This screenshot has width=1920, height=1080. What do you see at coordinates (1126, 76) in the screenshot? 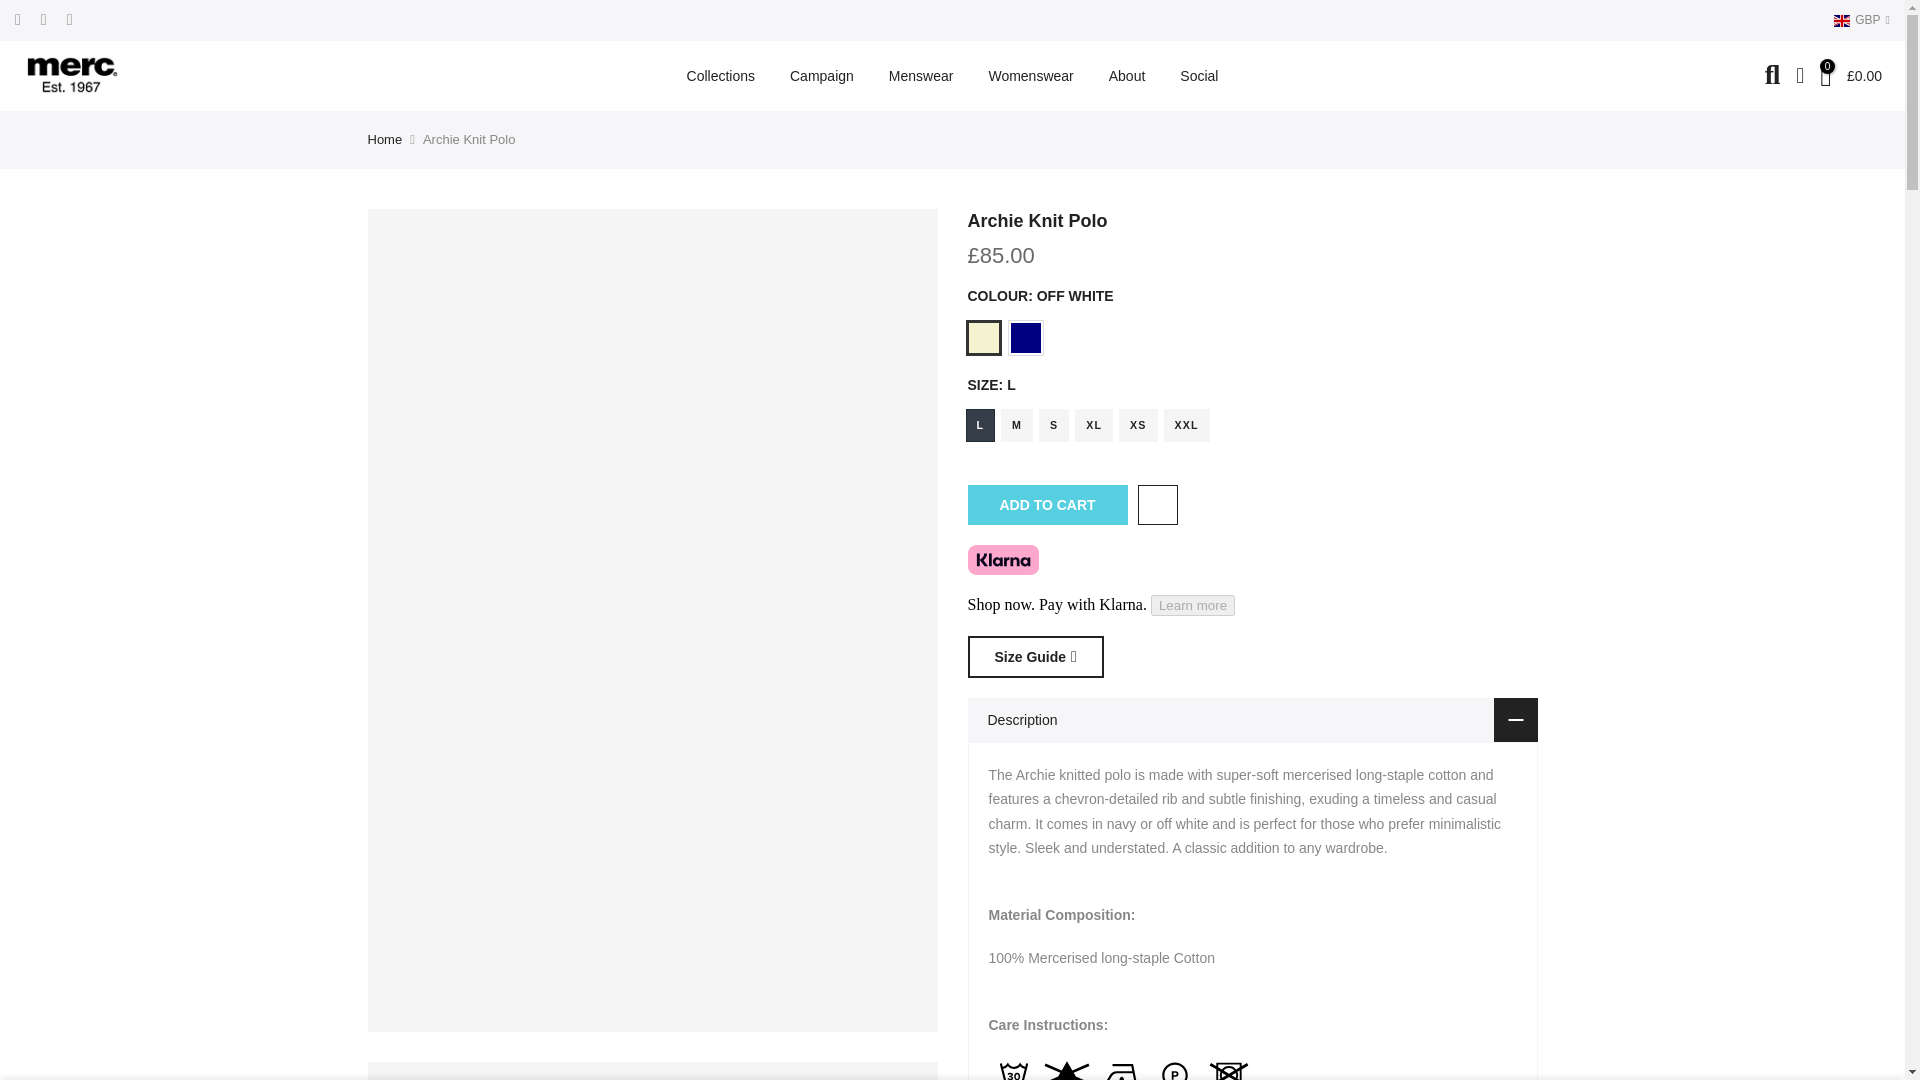
I see `About` at bounding box center [1126, 76].